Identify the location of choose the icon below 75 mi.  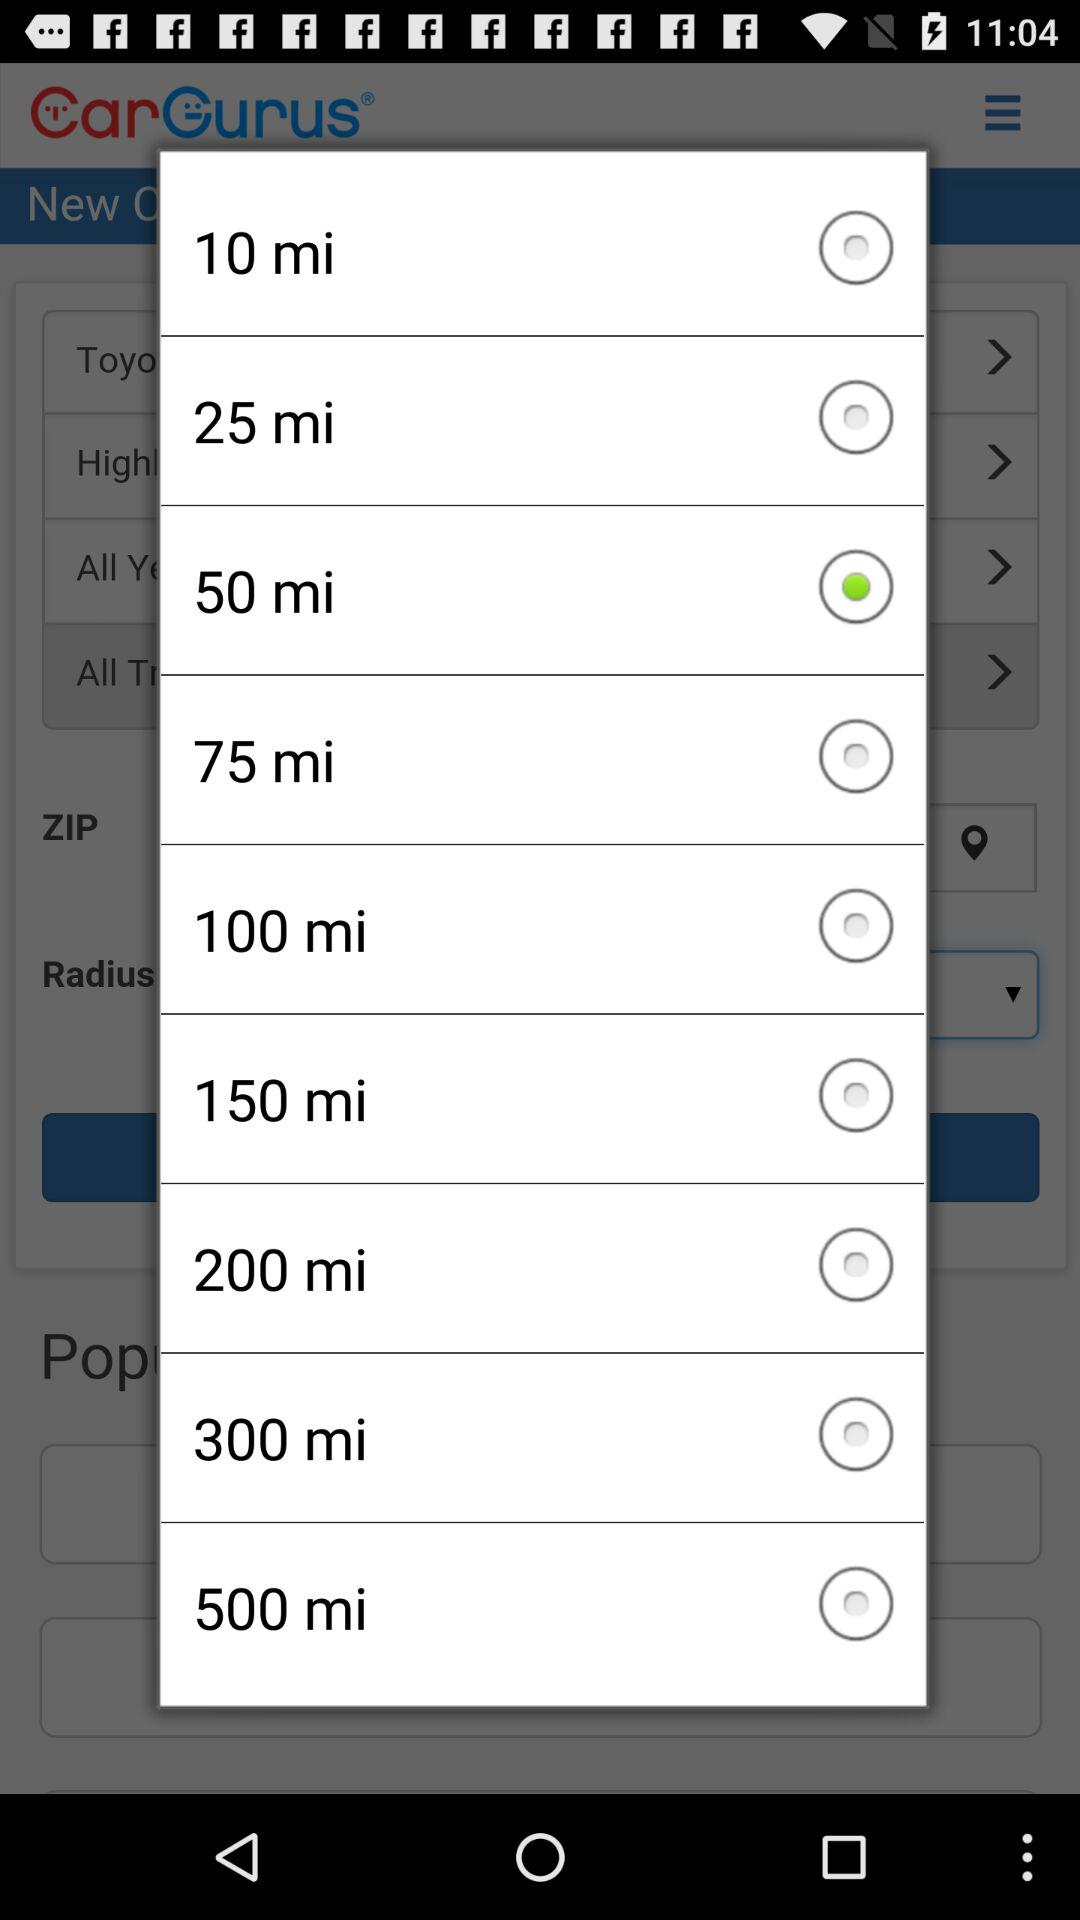
(542, 929).